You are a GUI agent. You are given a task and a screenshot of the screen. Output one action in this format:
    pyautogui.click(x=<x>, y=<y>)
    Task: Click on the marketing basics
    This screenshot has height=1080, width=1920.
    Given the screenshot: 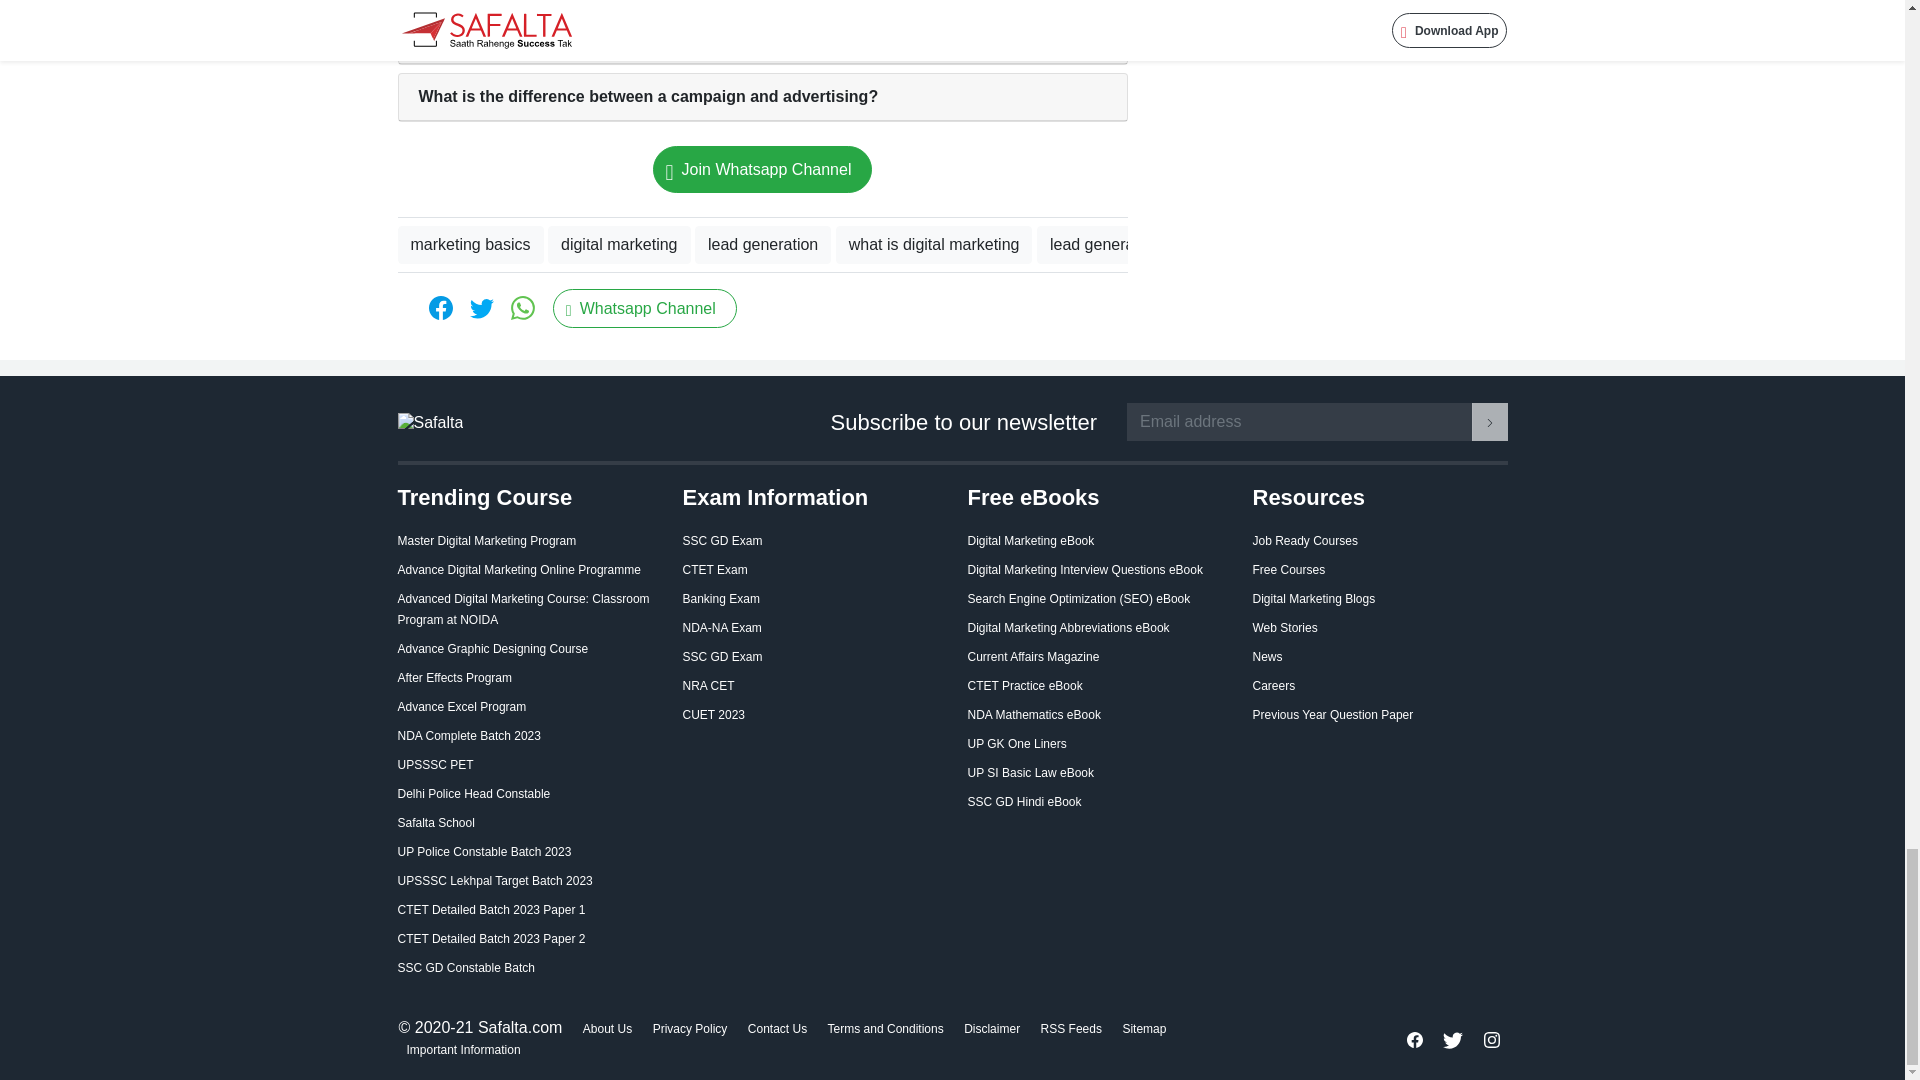 What is the action you would take?
    pyautogui.click(x=470, y=244)
    